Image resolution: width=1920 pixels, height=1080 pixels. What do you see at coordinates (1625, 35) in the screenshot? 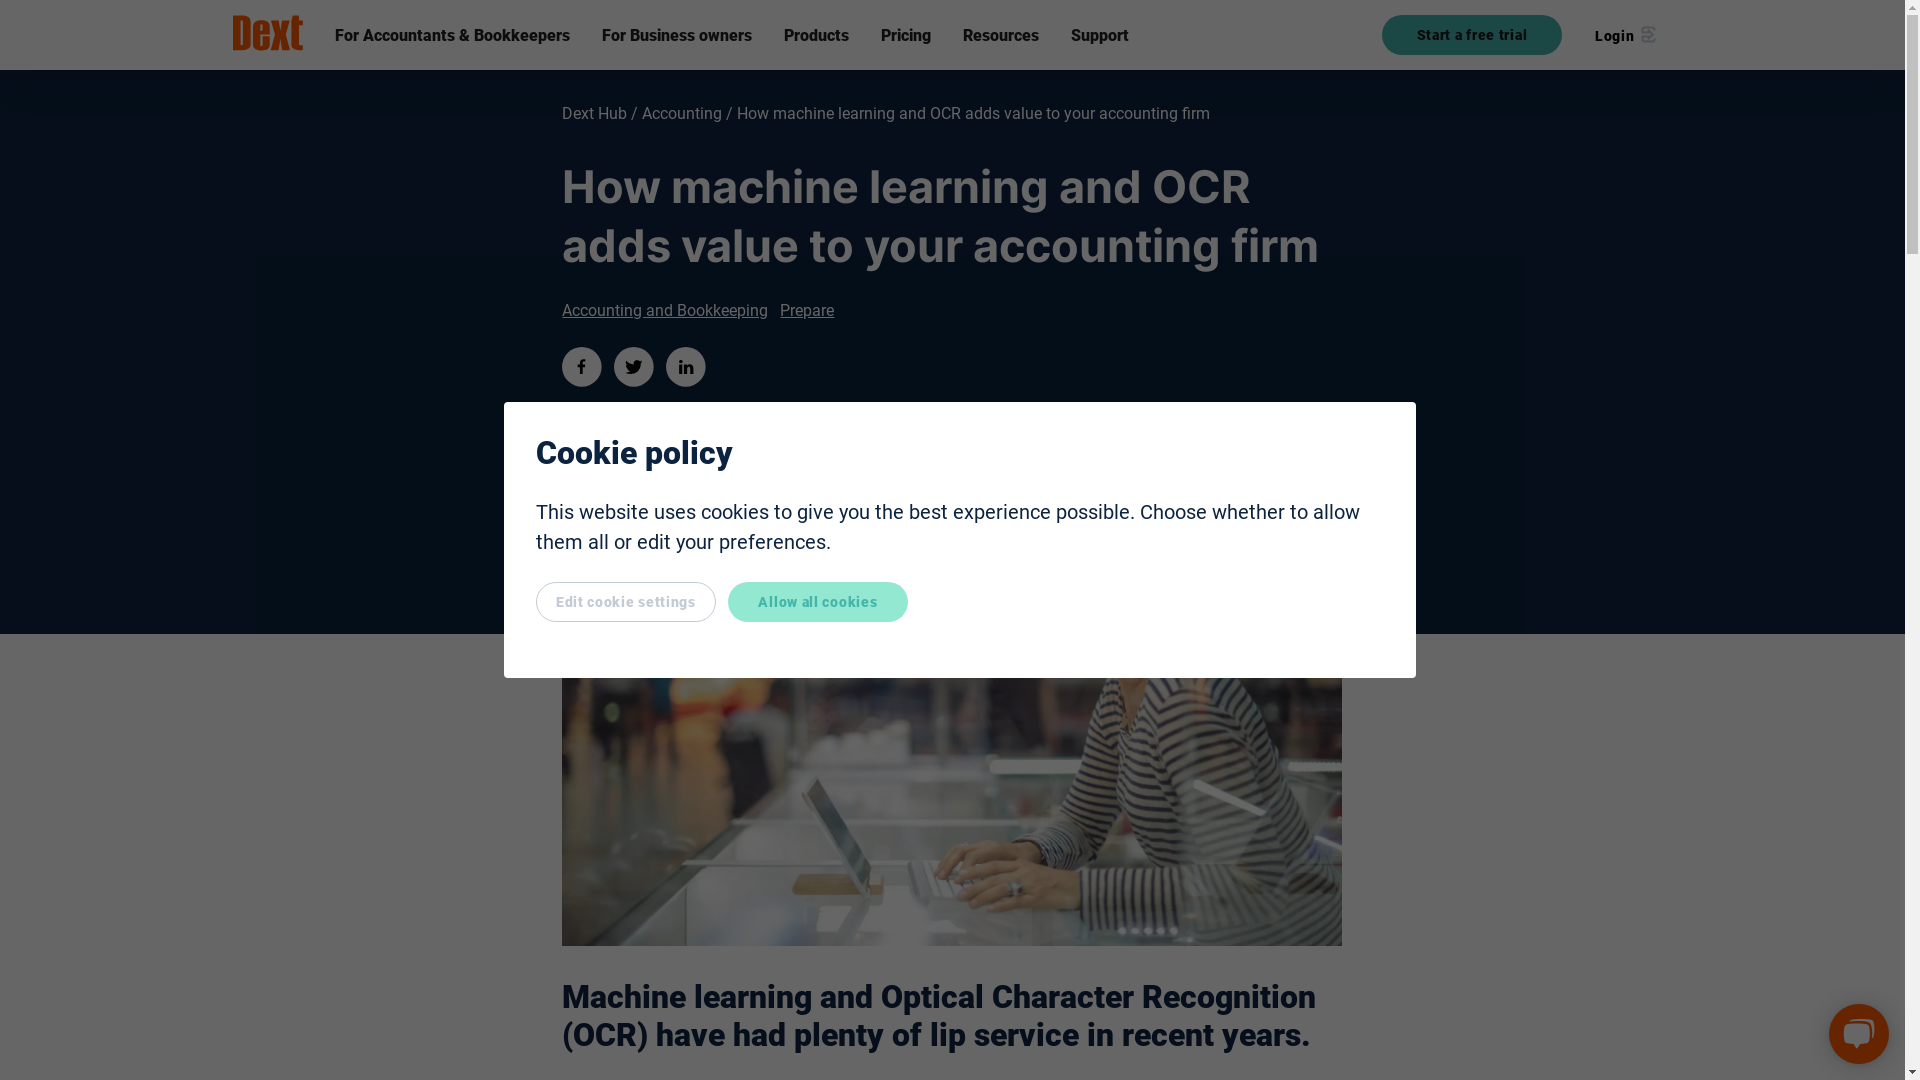
I see `Login` at bounding box center [1625, 35].